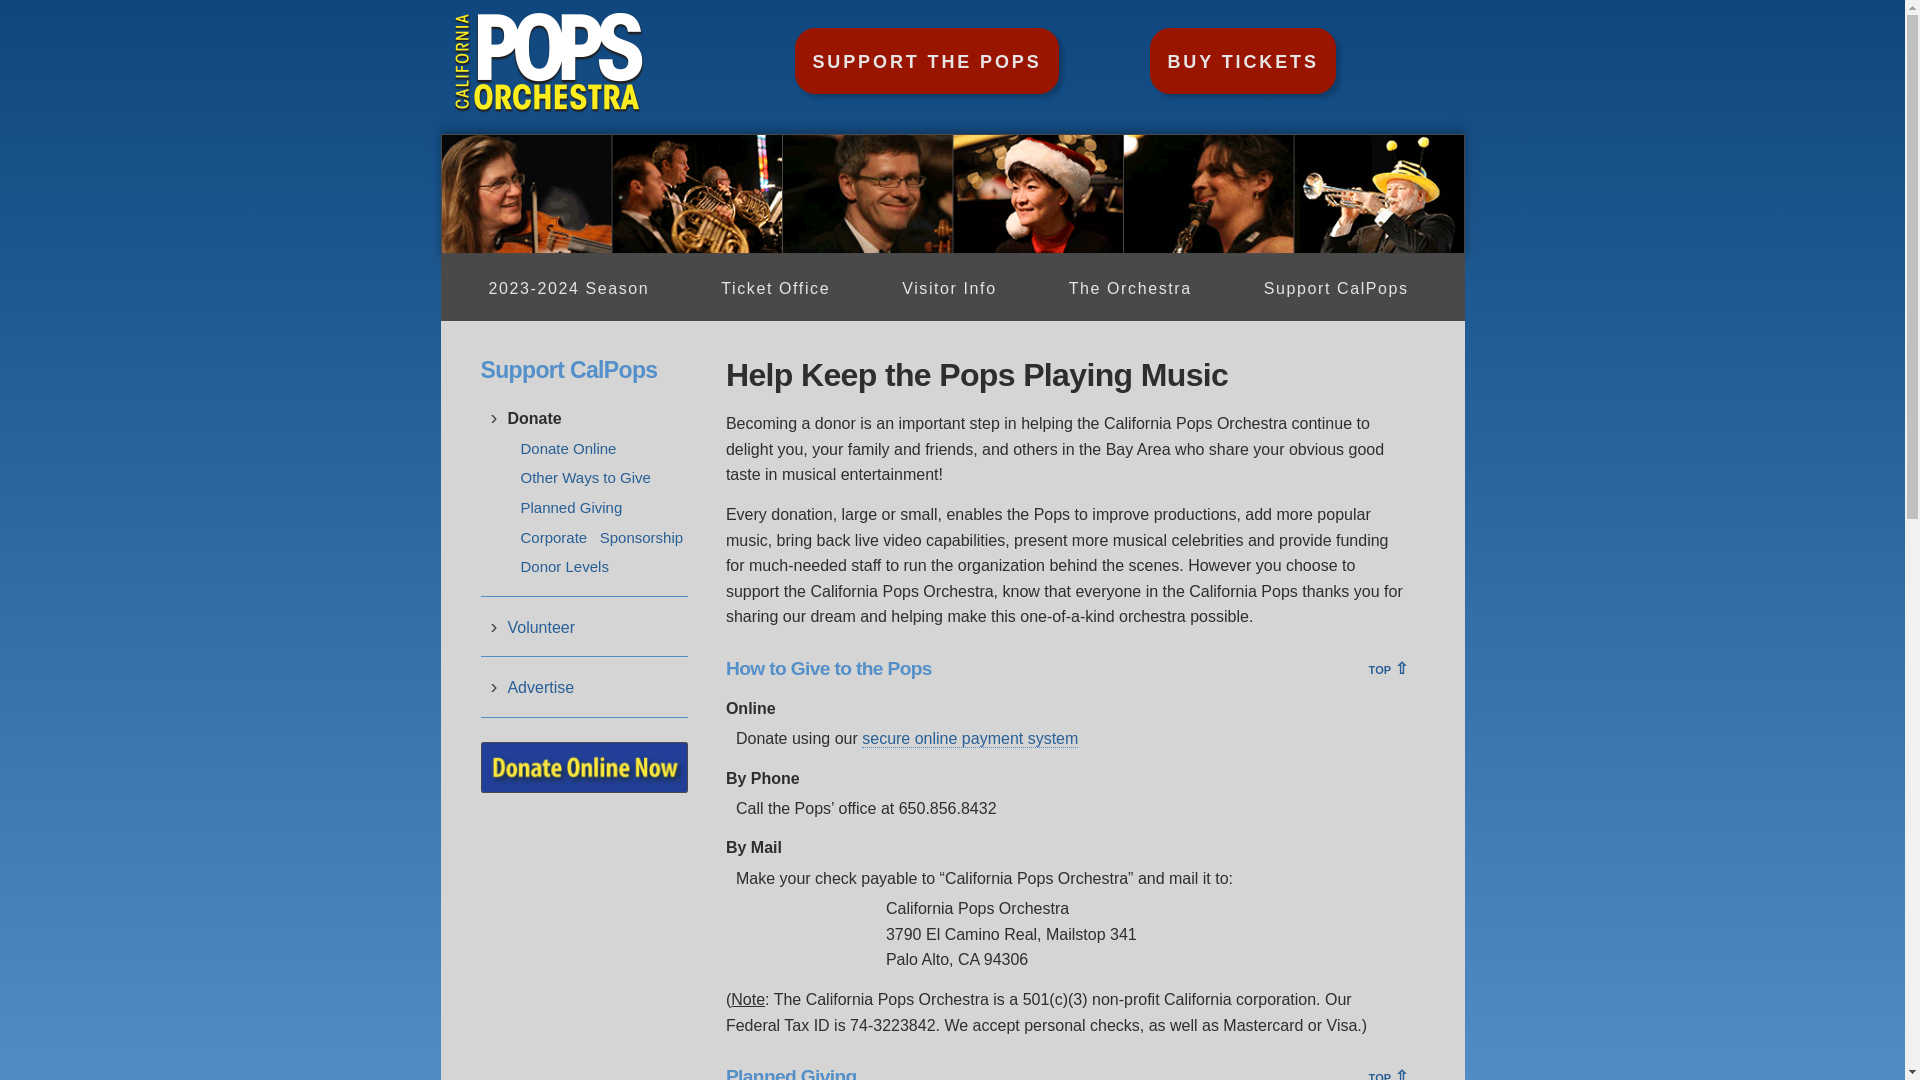 This screenshot has height=1080, width=1920. I want to click on SUPPORT THE POPS, so click(926, 60).